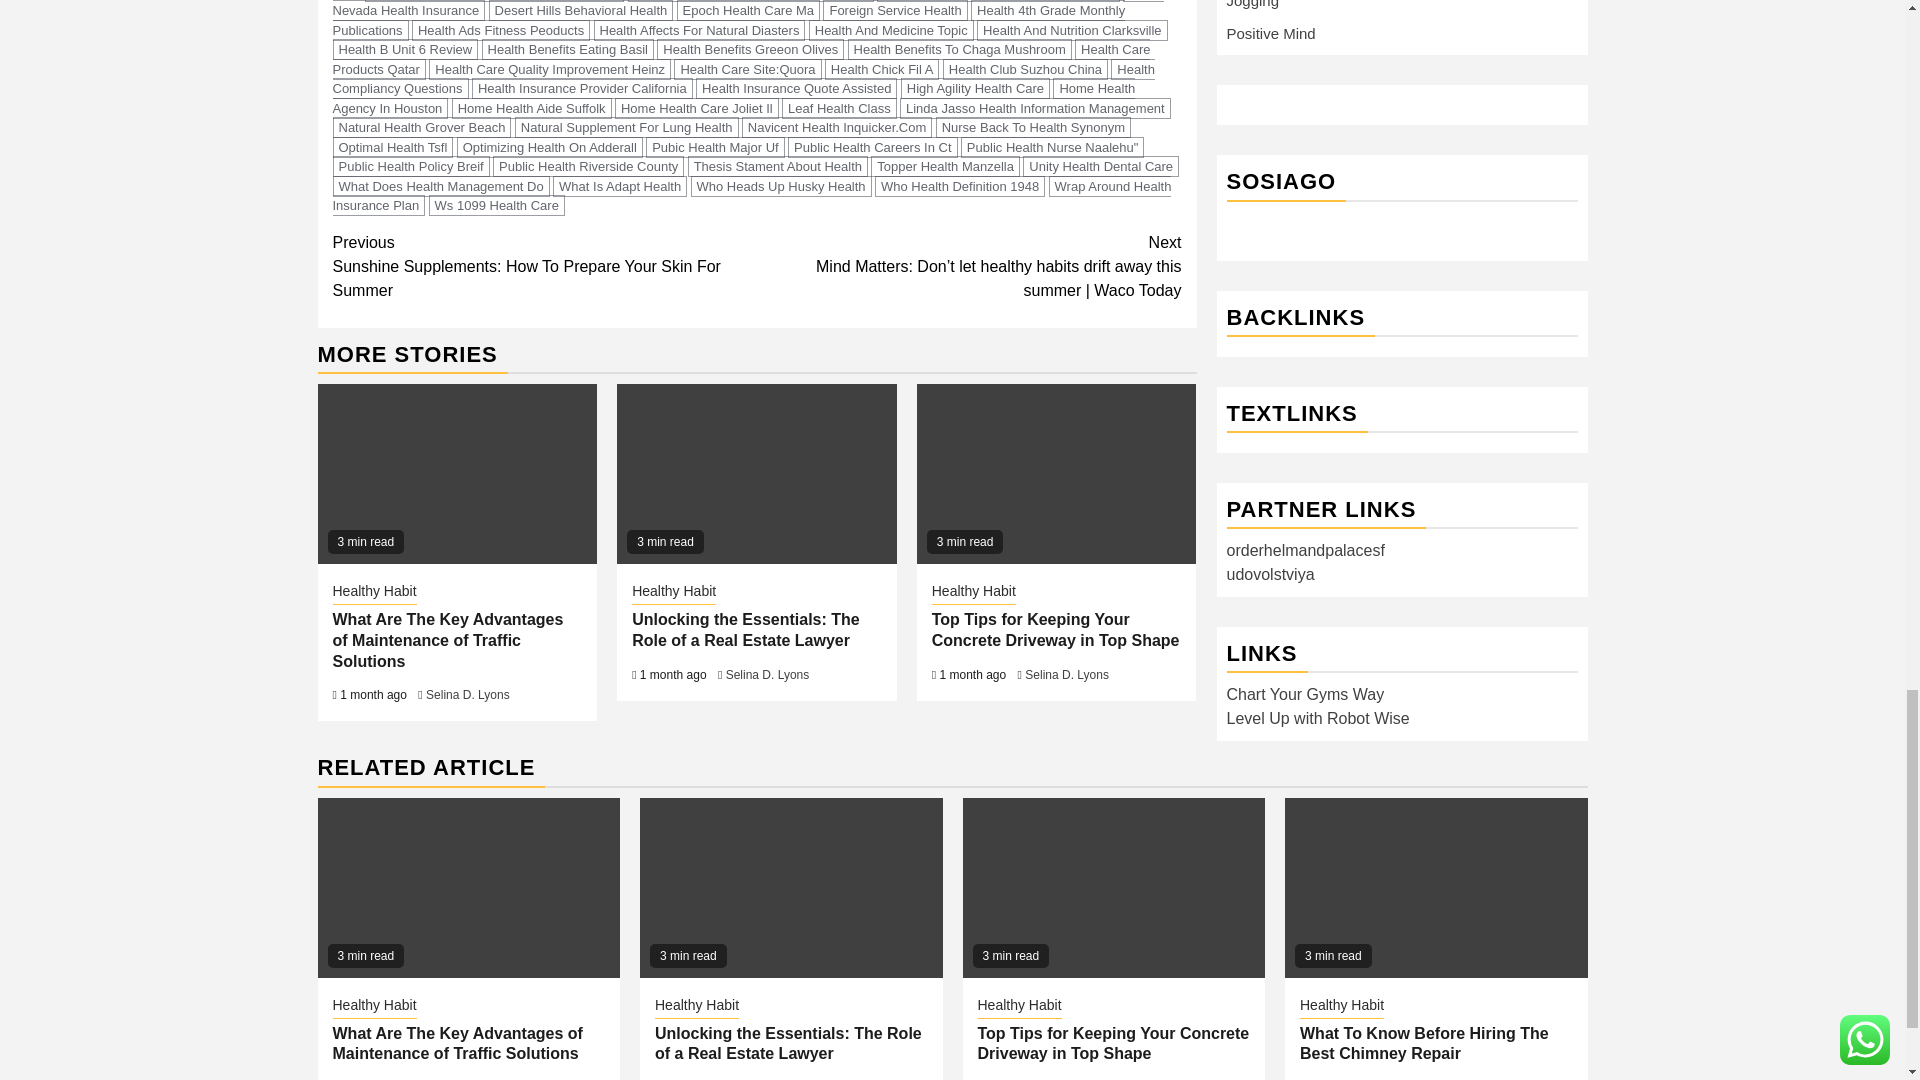 This screenshot has width=1920, height=1080. What do you see at coordinates (748, 10) in the screenshot?
I see `Cover Nevada Health Insurance` at bounding box center [748, 10].